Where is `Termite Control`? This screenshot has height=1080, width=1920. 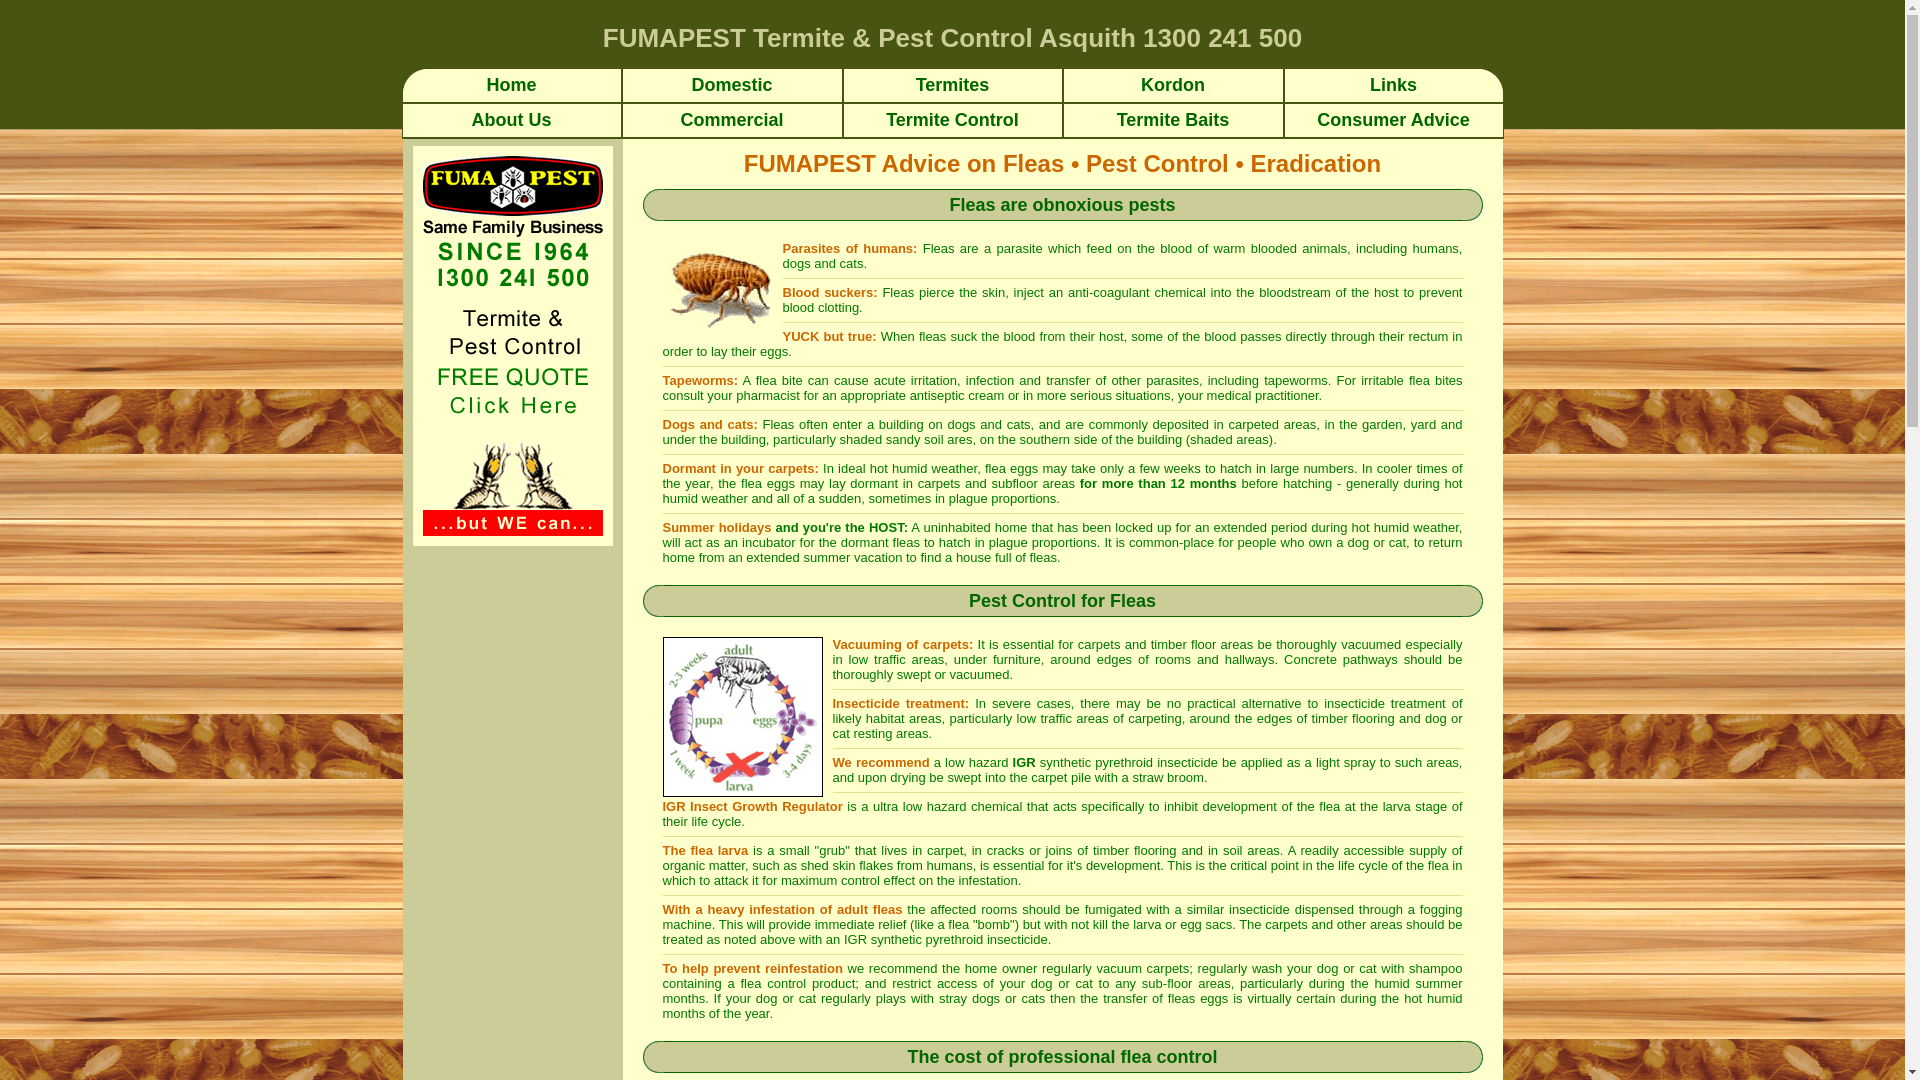 Termite Control is located at coordinates (952, 122).